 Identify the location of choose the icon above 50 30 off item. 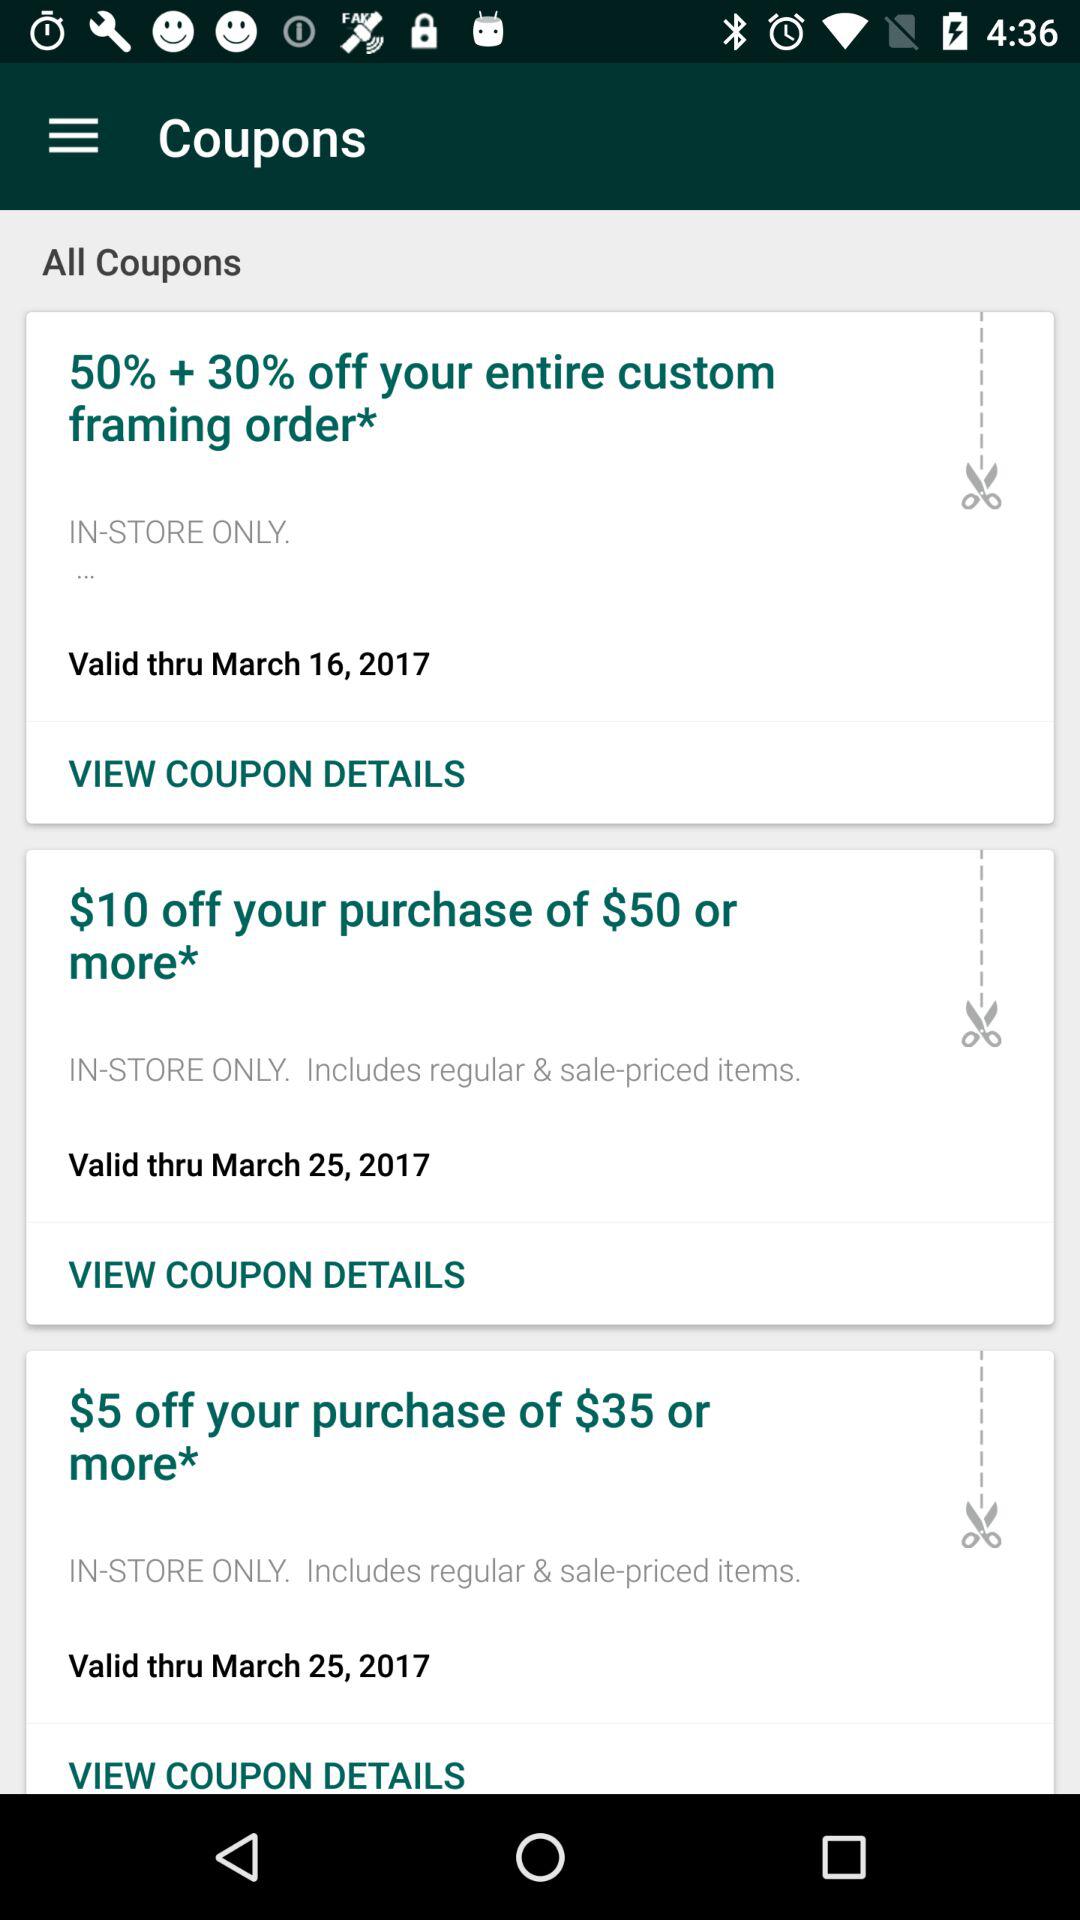
(540, 248).